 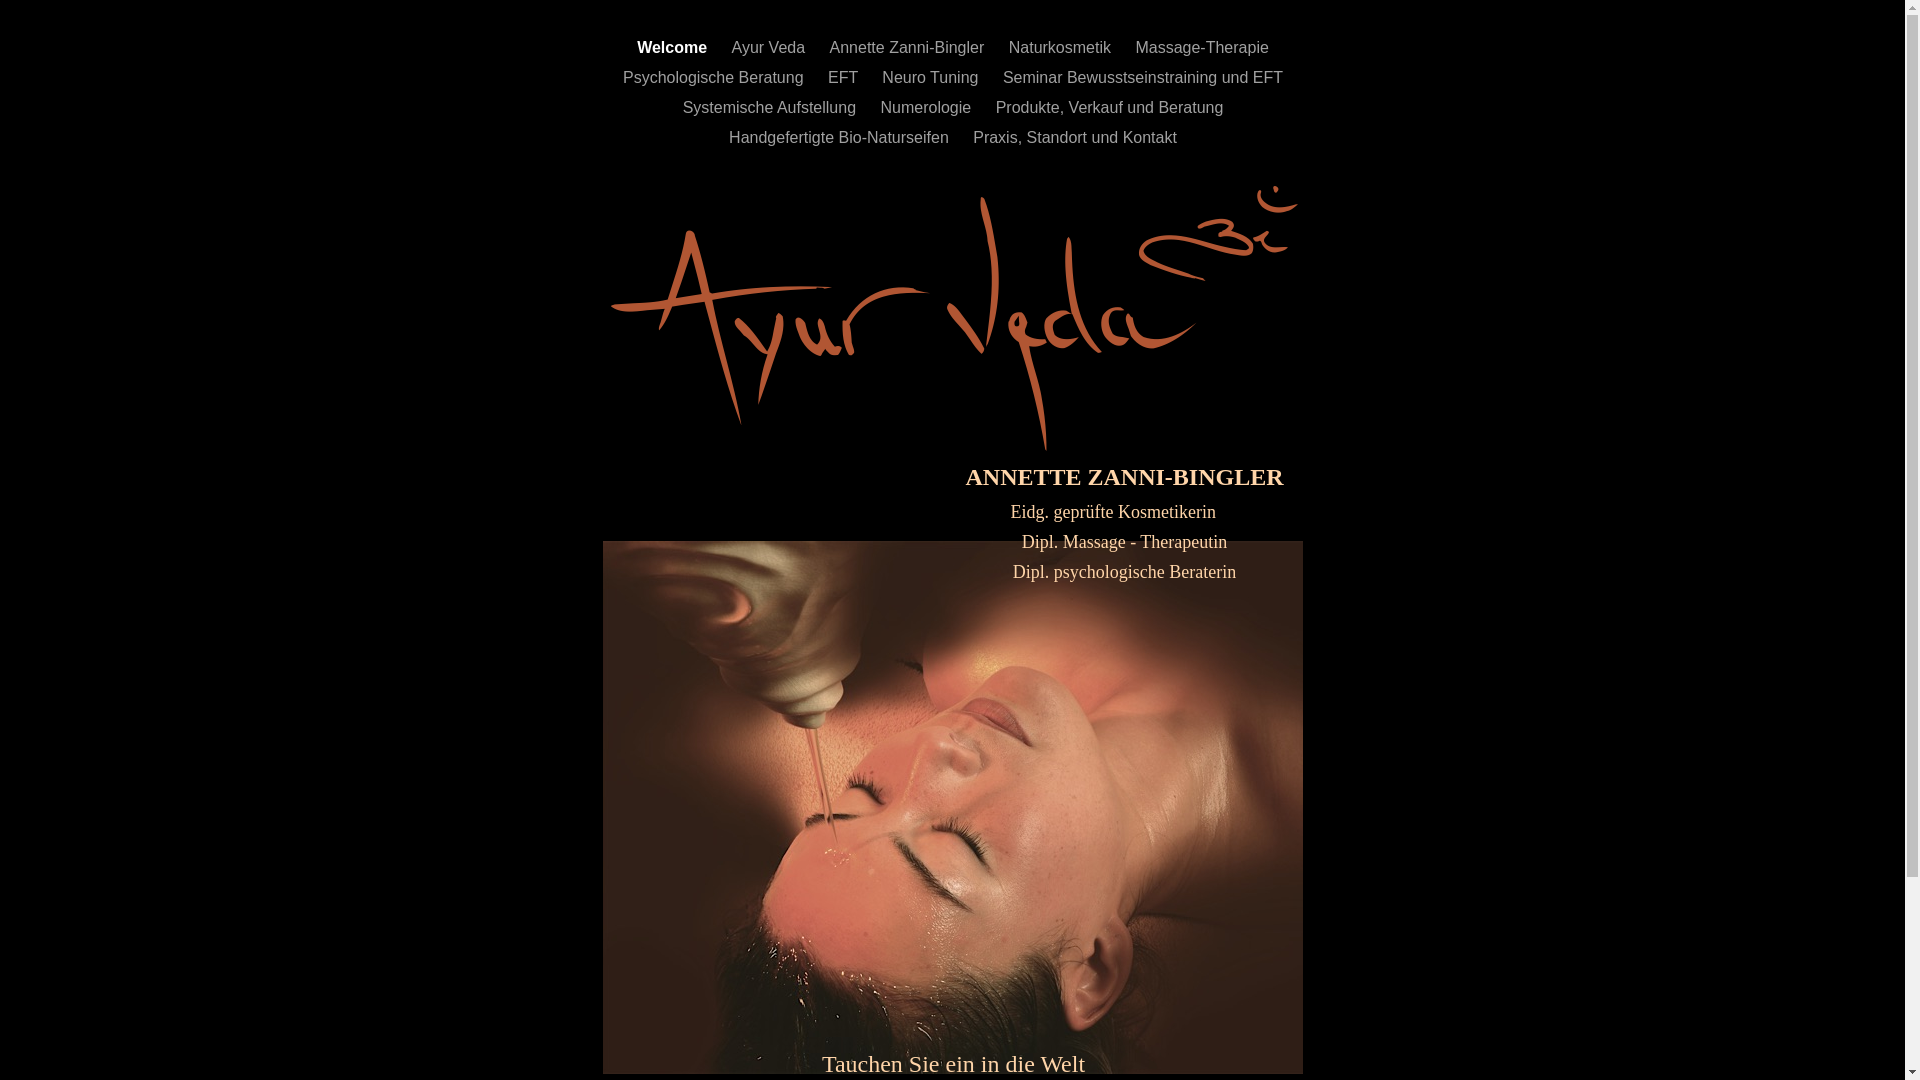 I want to click on Psychologische Beratung, so click(x=716, y=78).